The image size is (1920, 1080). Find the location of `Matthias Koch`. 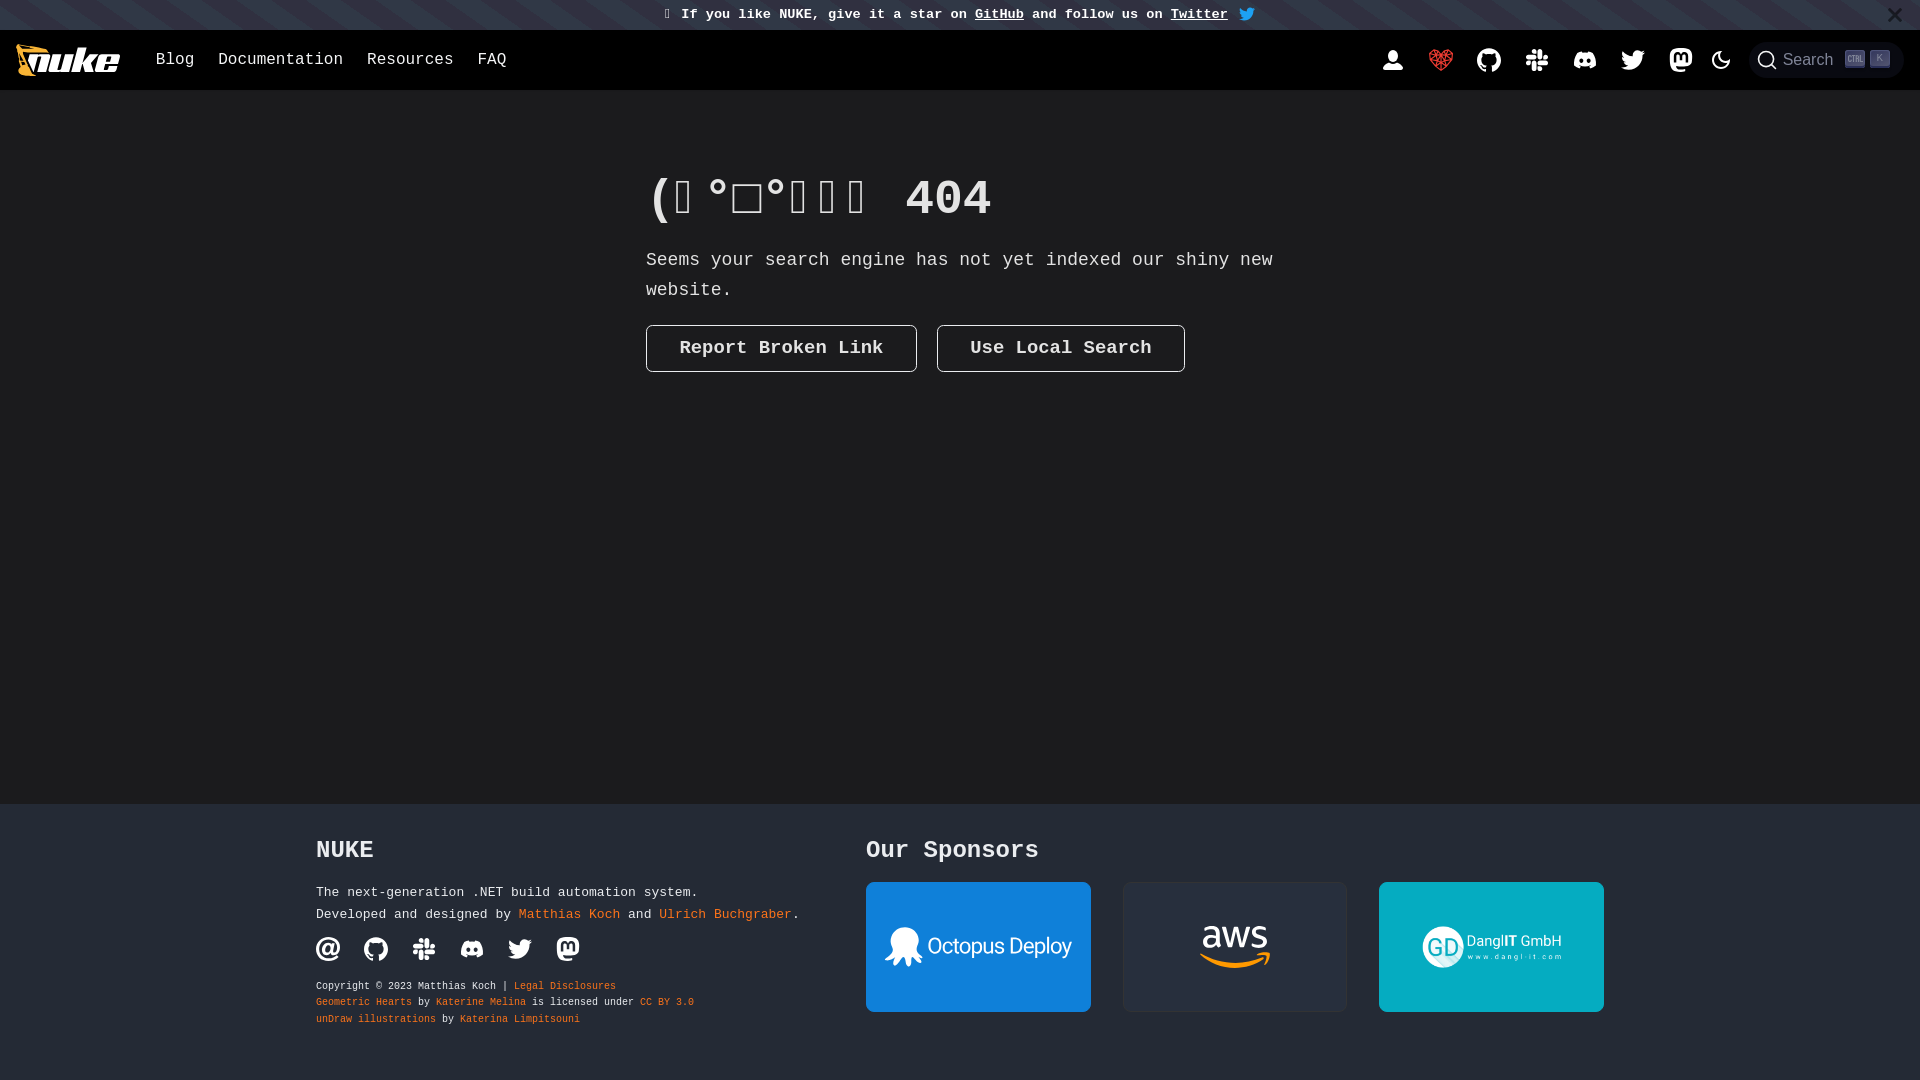

Matthias Koch is located at coordinates (570, 914).